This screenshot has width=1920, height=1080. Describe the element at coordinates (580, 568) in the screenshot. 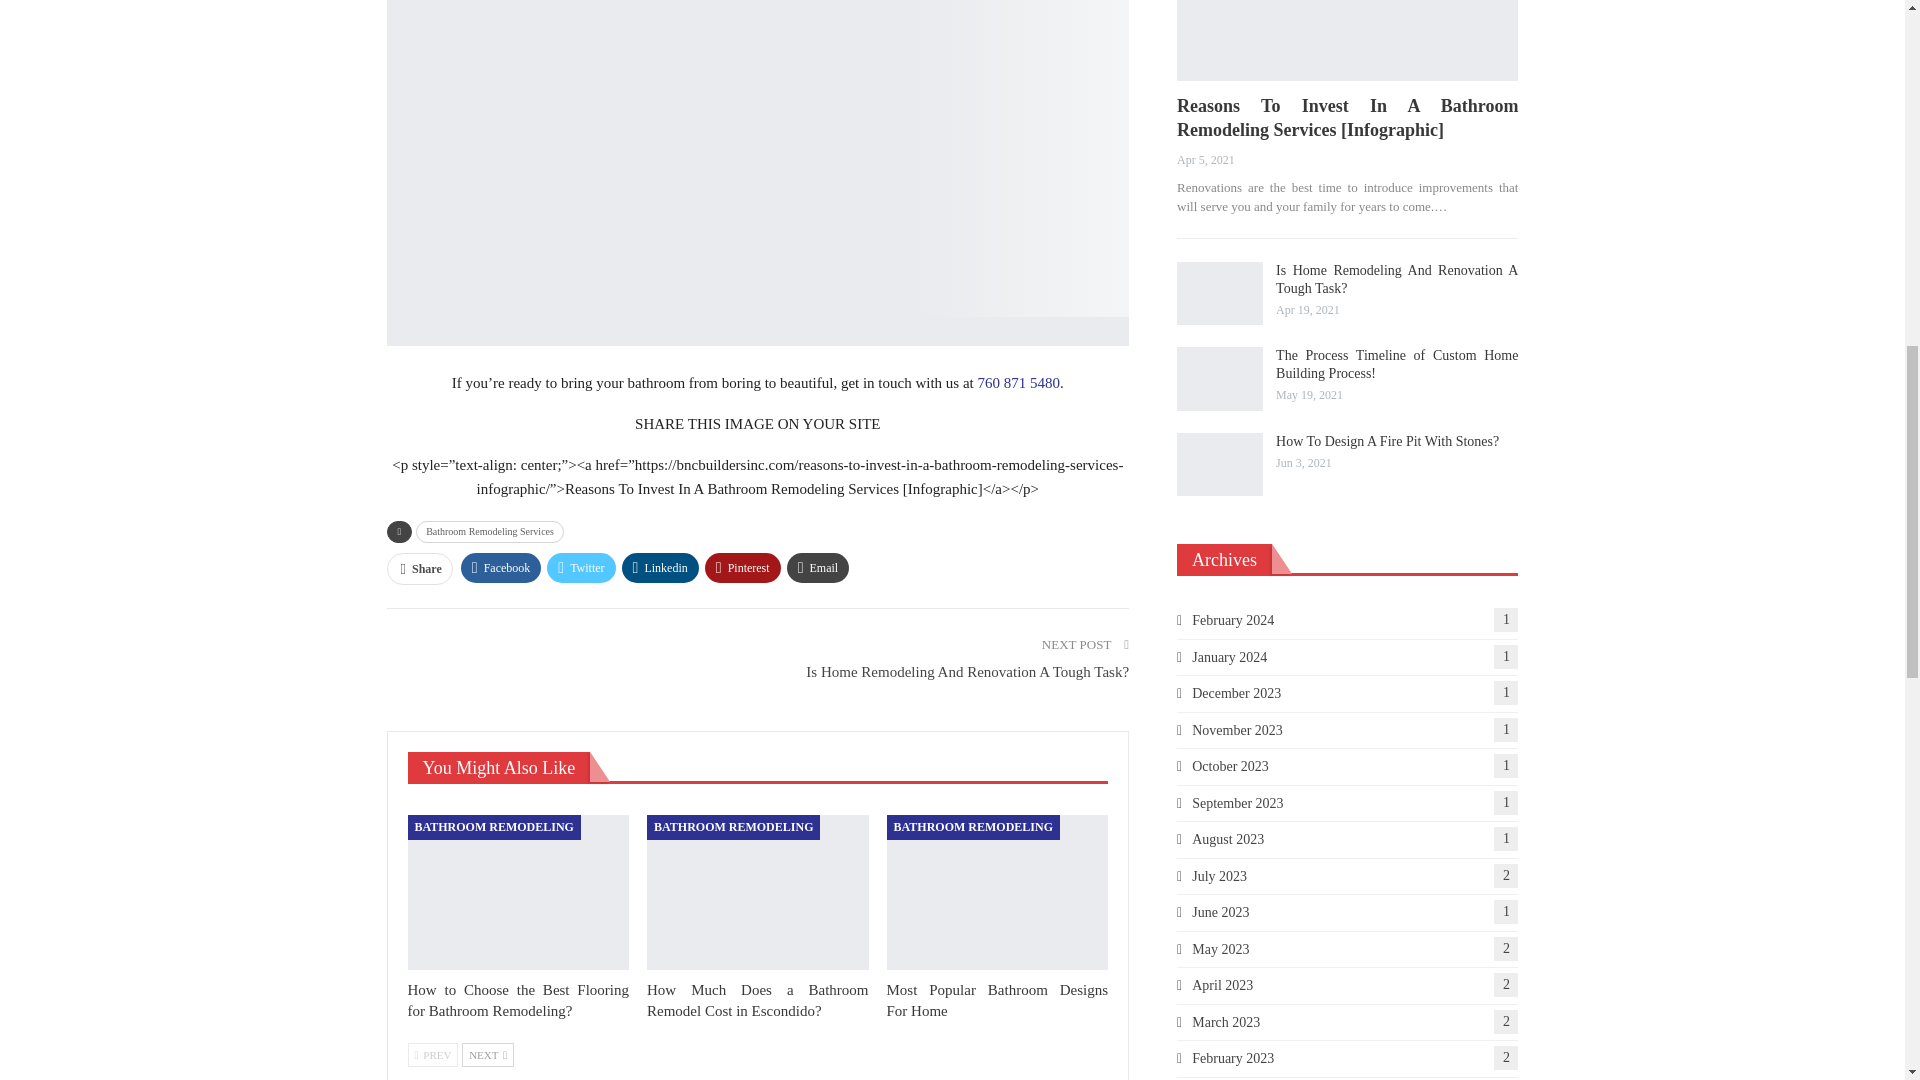

I see `Twitter` at that location.